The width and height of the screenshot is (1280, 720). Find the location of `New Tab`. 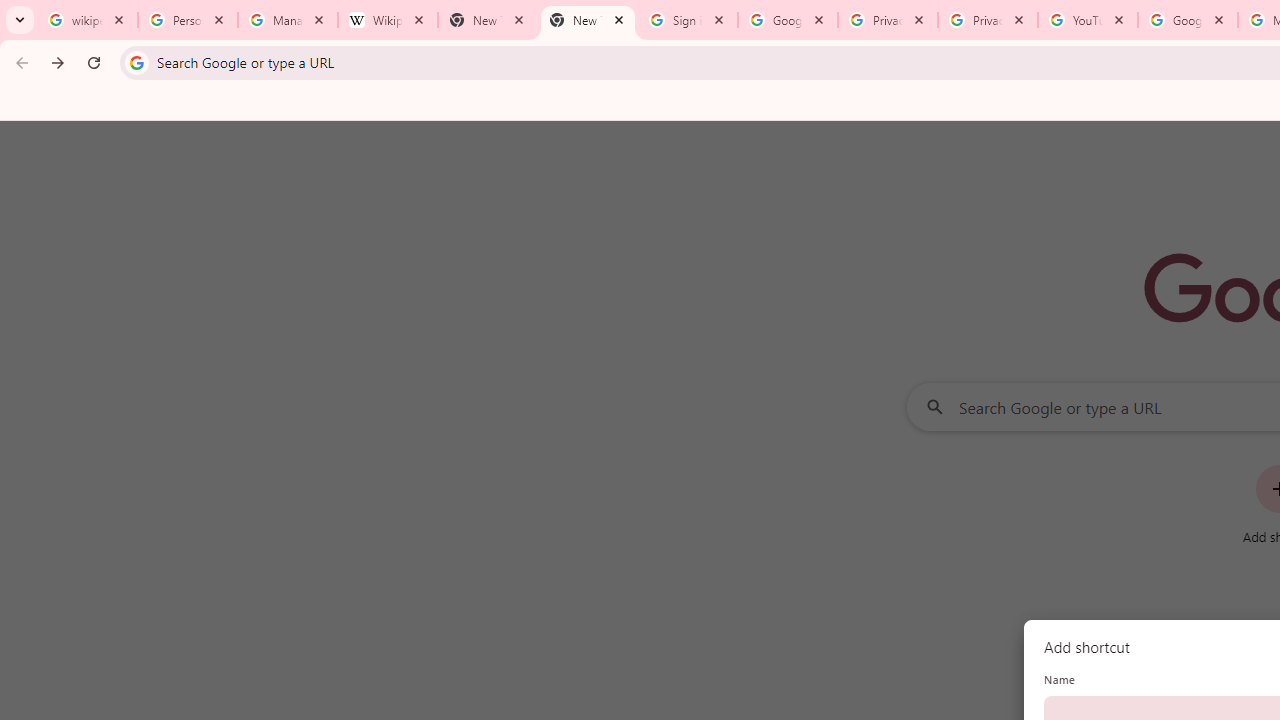

New Tab is located at coordinates (487, 20).